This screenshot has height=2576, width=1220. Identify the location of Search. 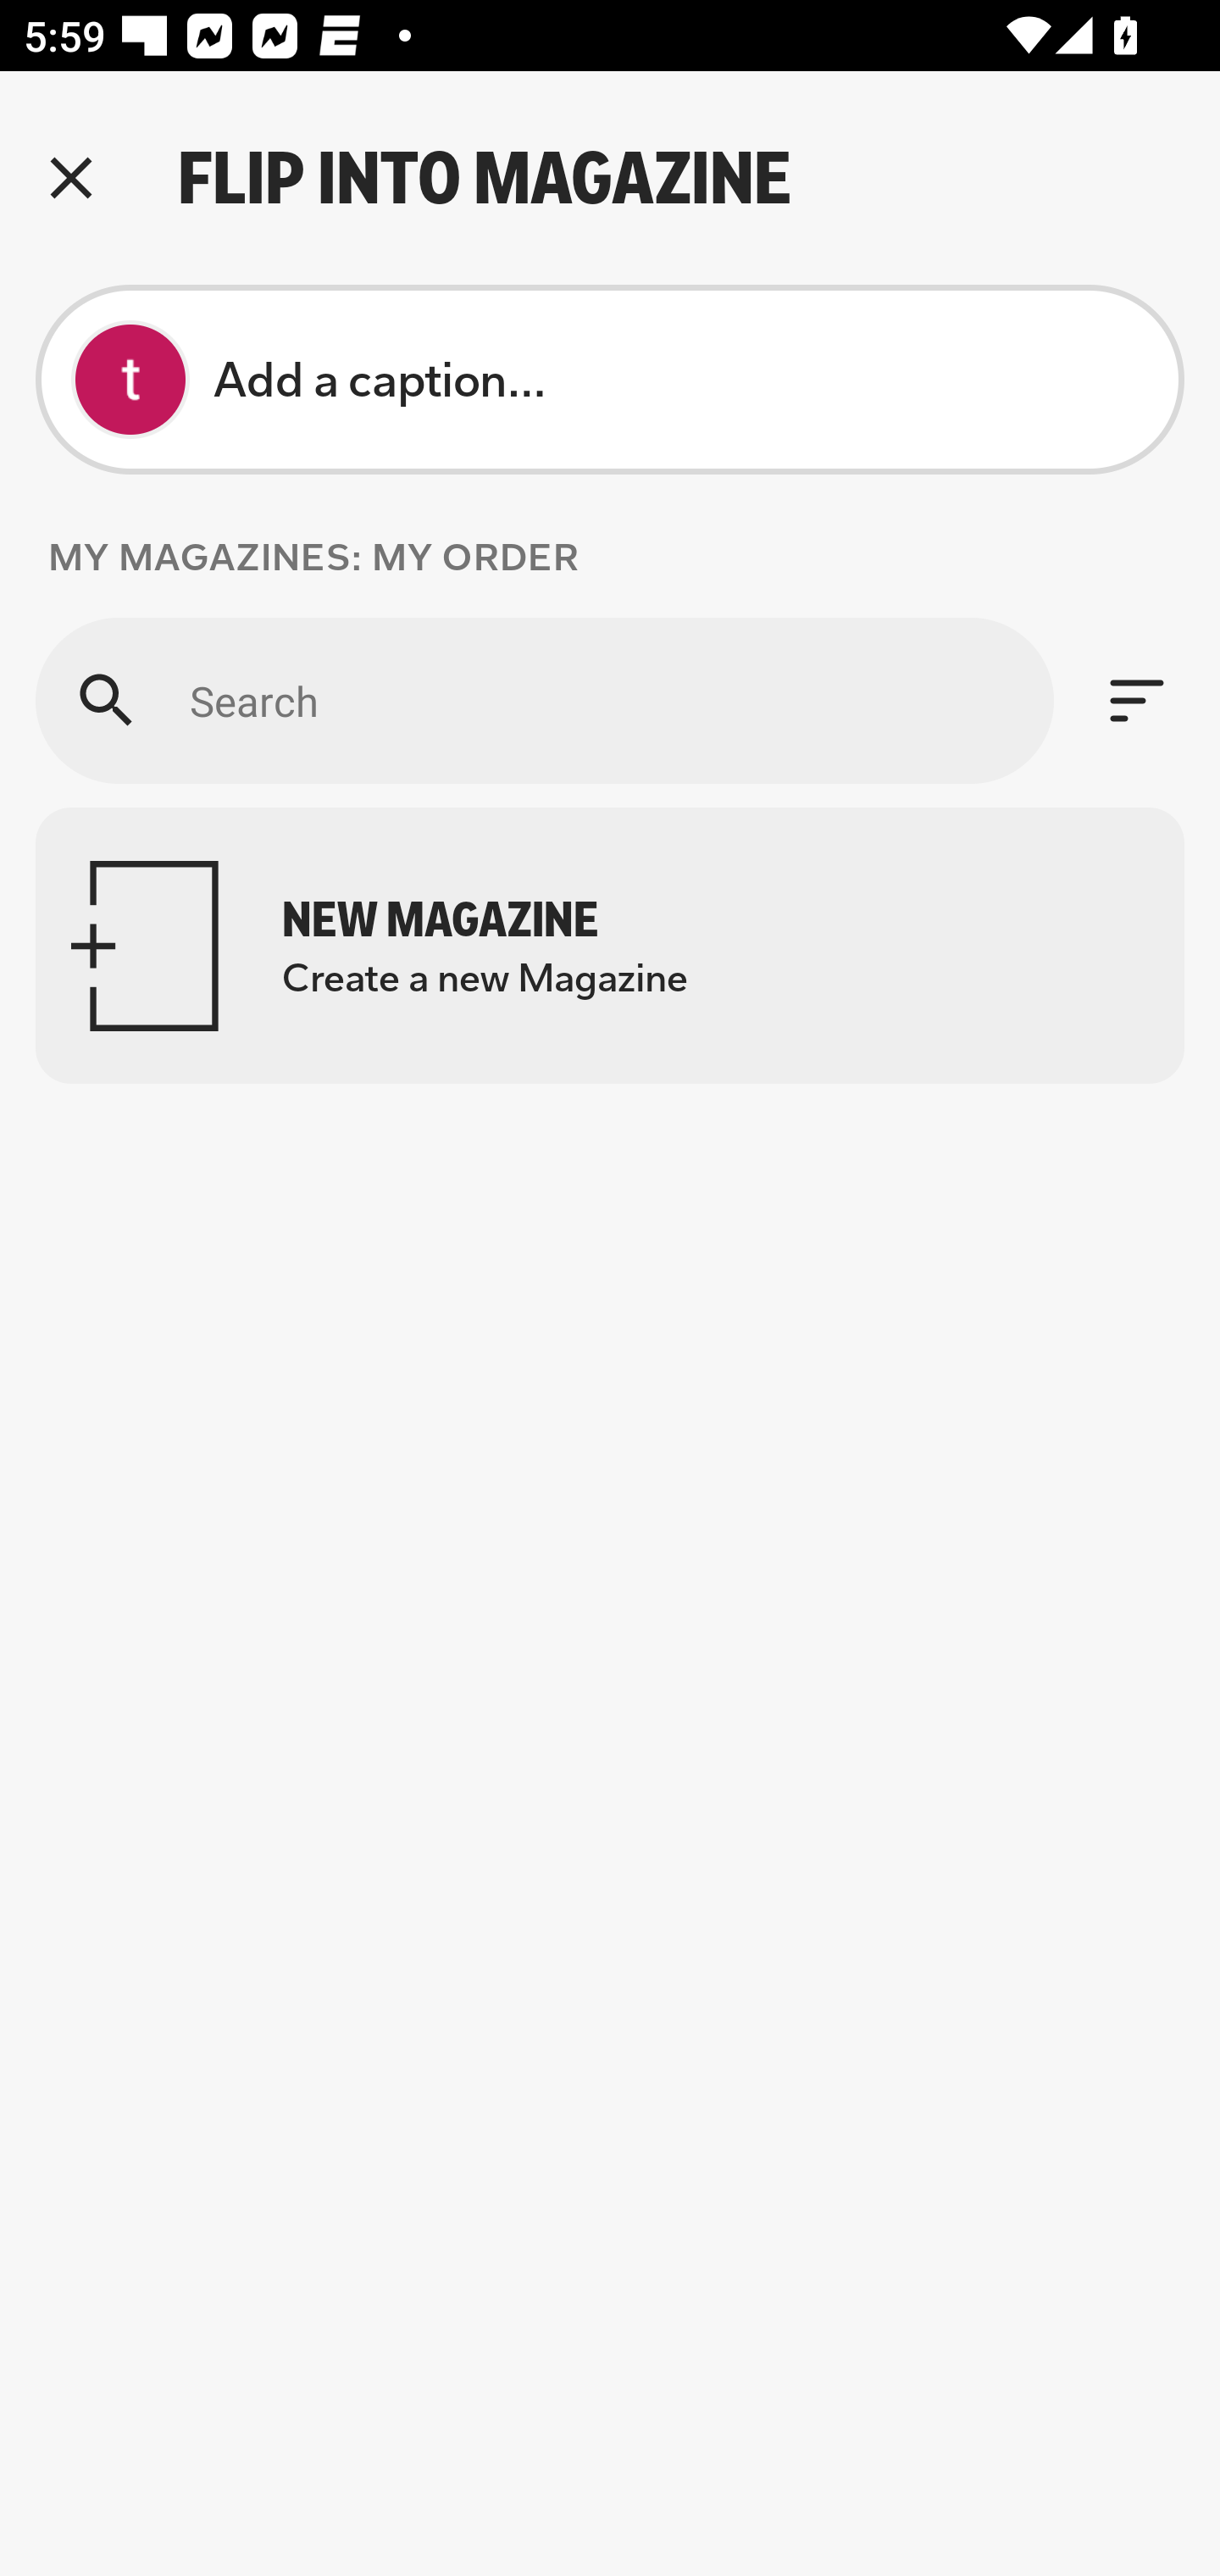
(544, 700).